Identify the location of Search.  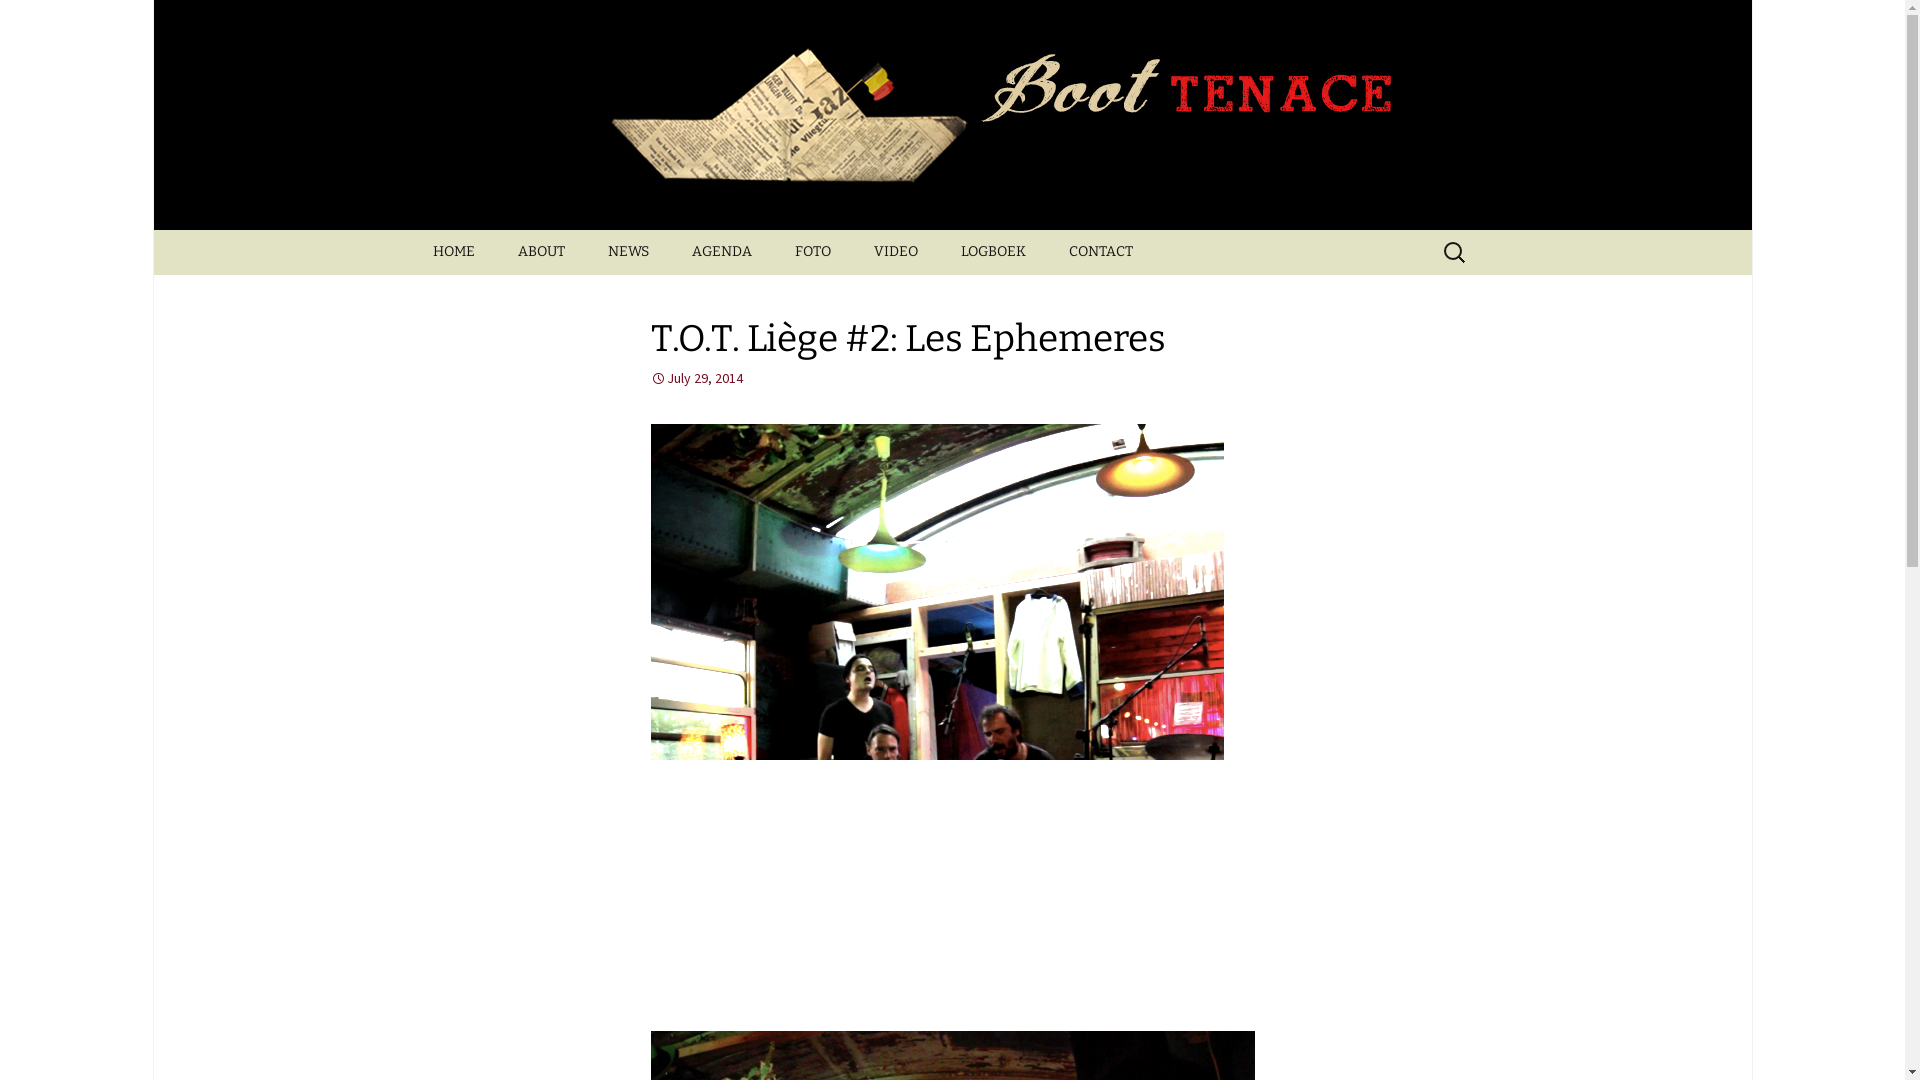
(24, 20).